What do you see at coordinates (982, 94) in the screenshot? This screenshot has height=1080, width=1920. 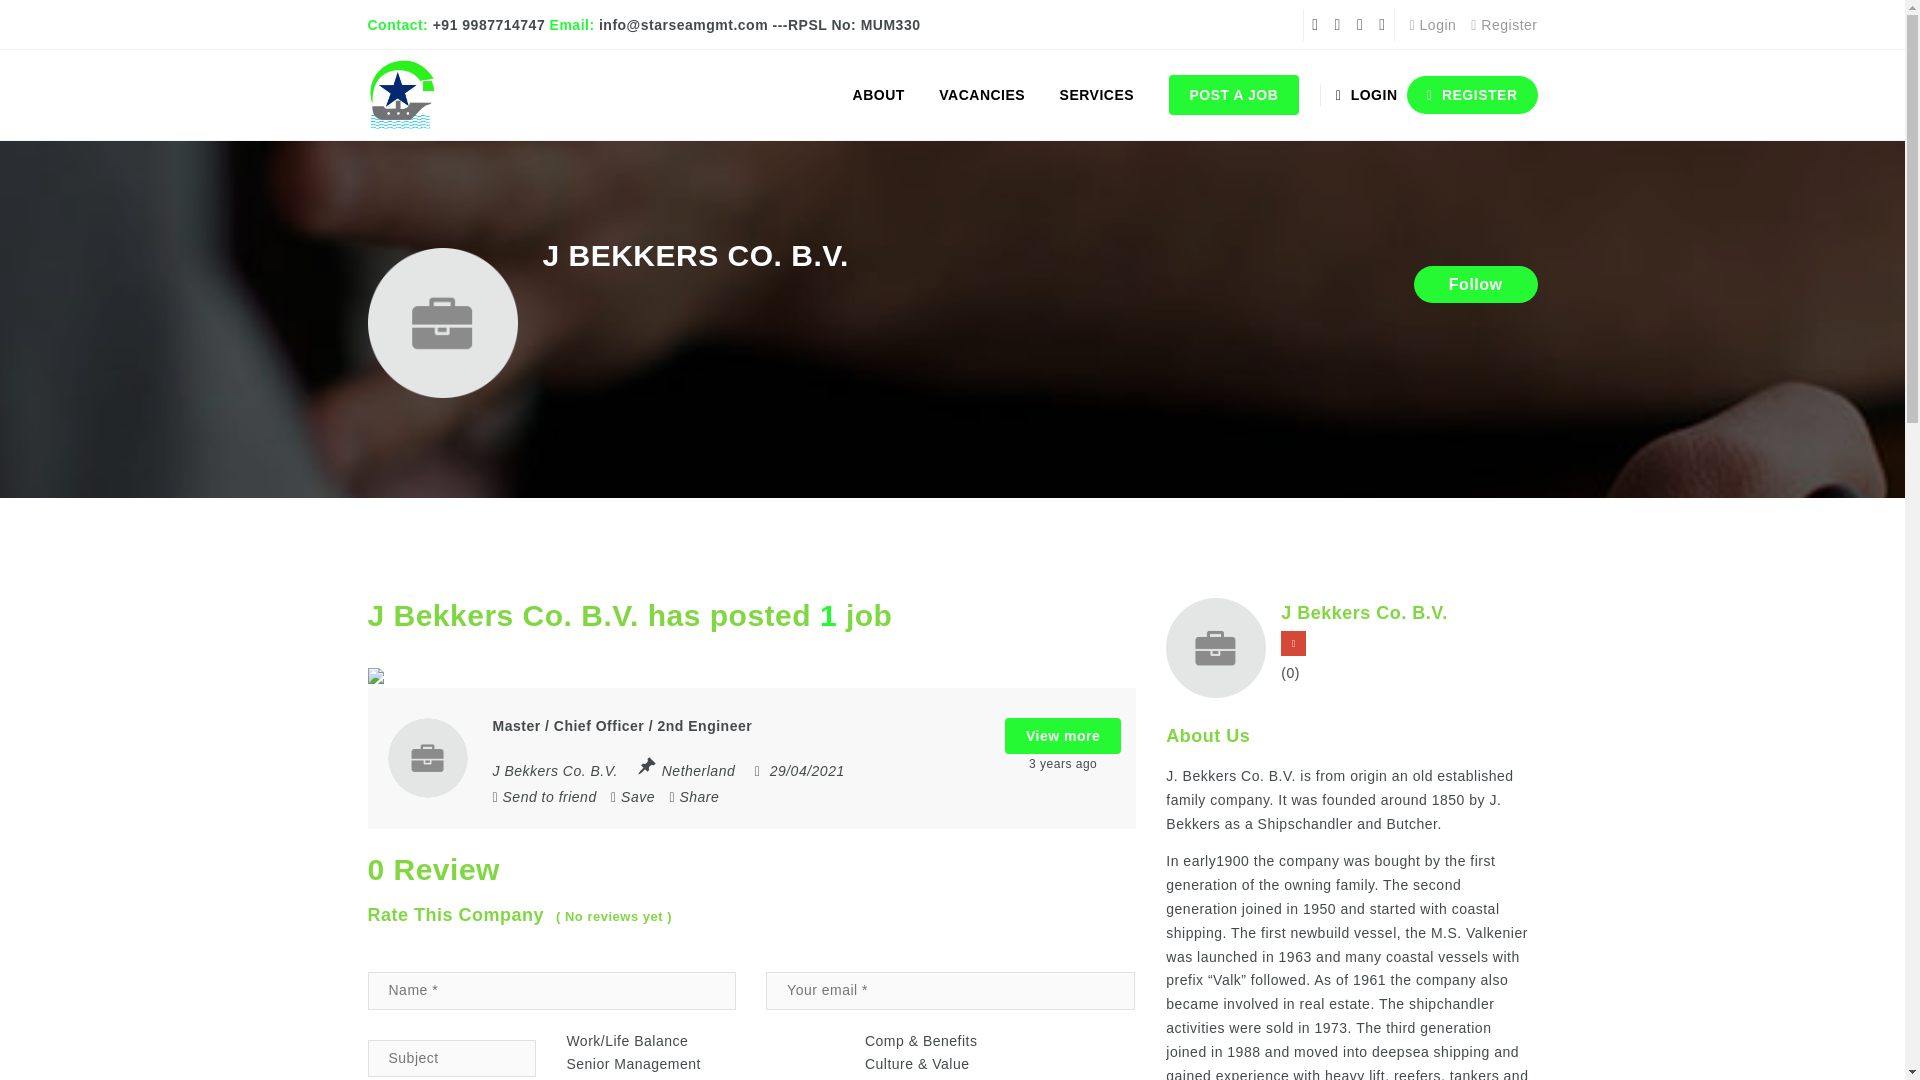 I see `VACANCIES` at bounding box center [982, 94].